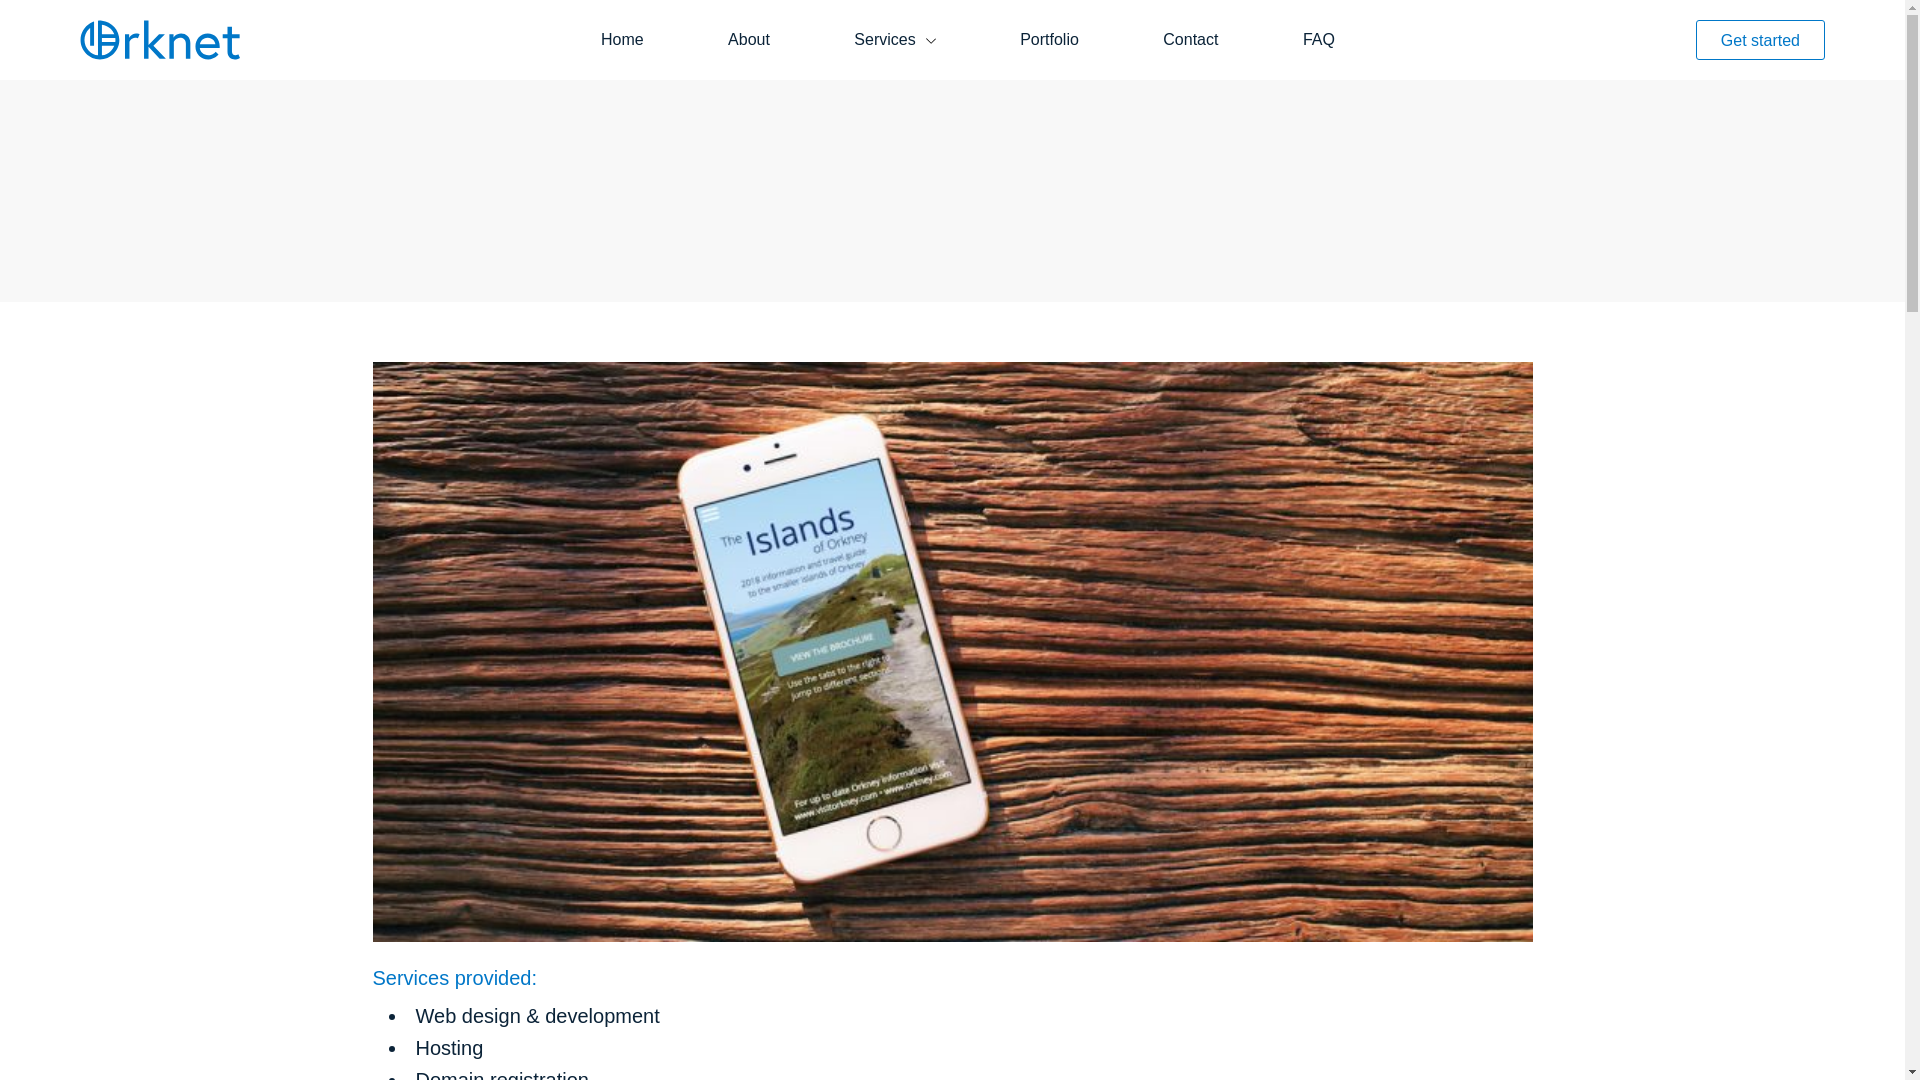  What do you see at coordinates (1049, 40) in the screenshot?
I see `Portfolio` at bounding box center [1049, 40].